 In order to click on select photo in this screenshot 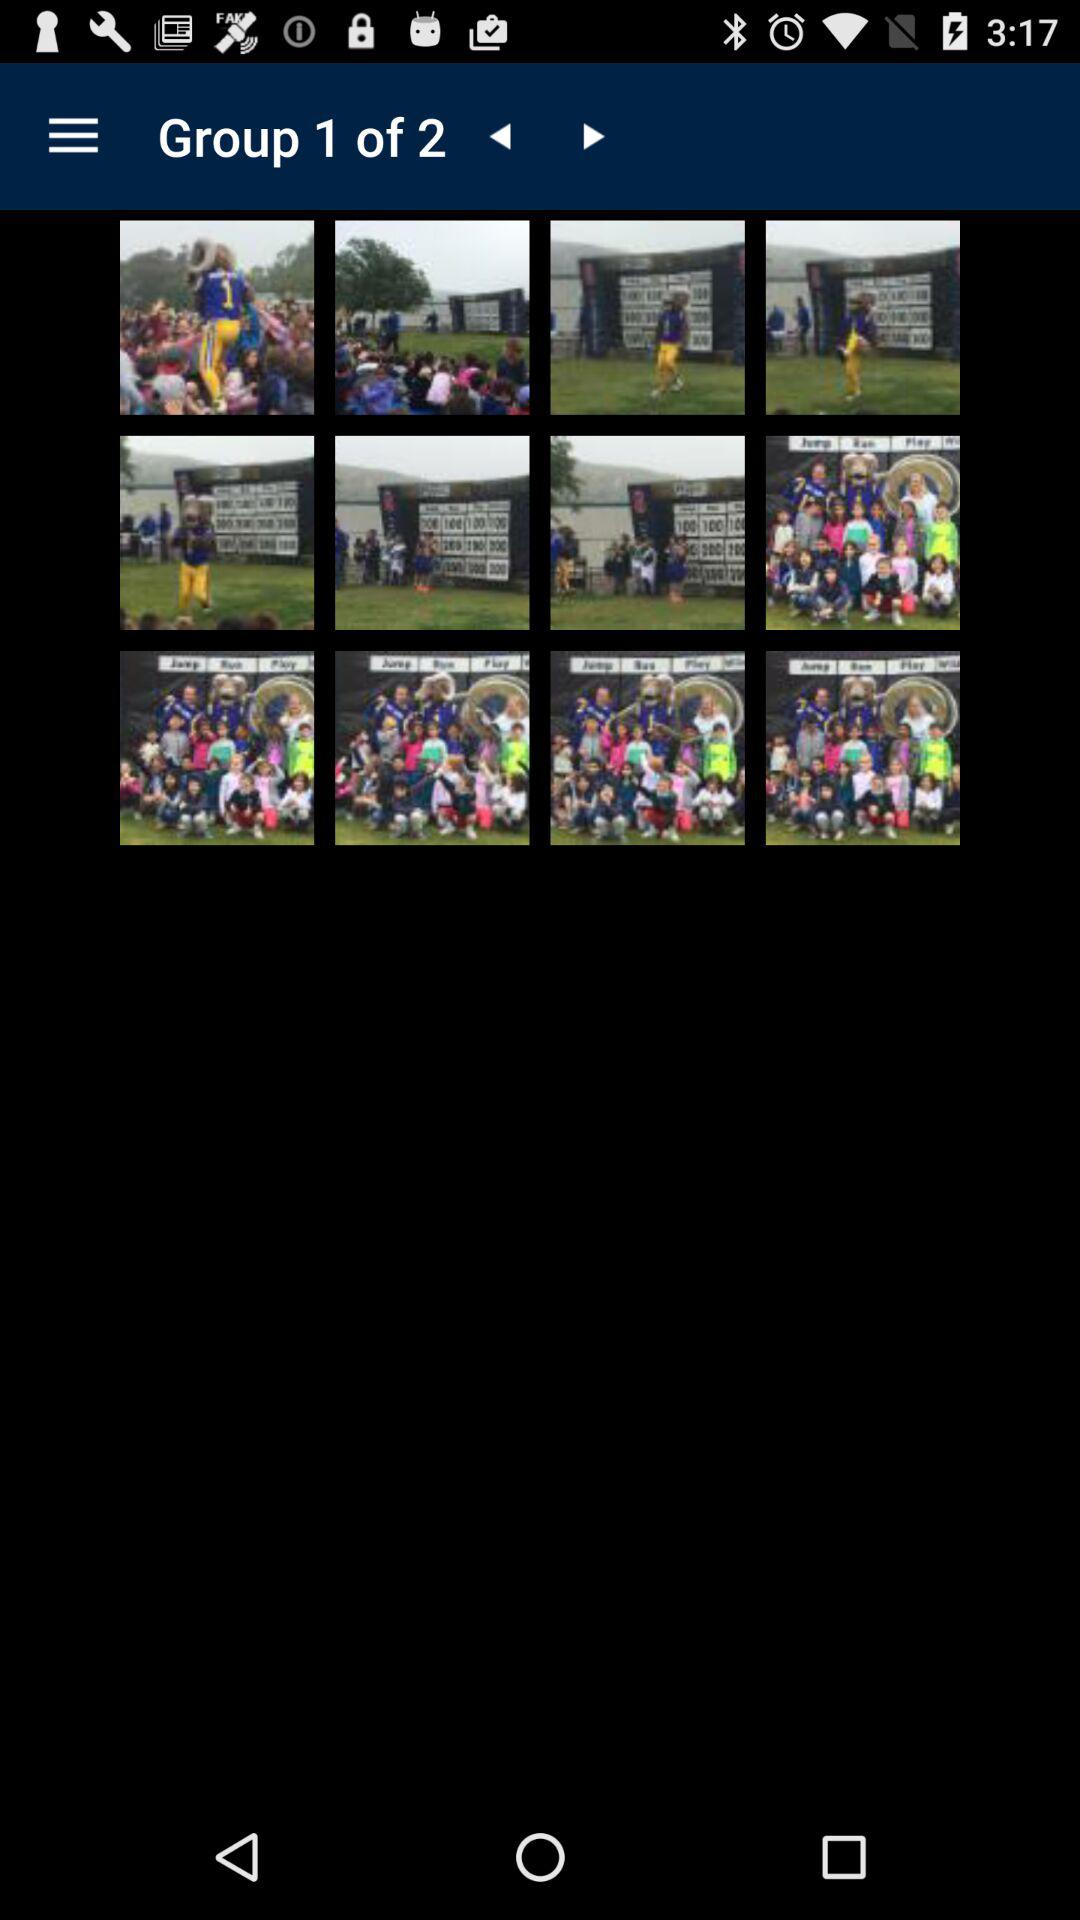, I will do `click(647, 532)`.